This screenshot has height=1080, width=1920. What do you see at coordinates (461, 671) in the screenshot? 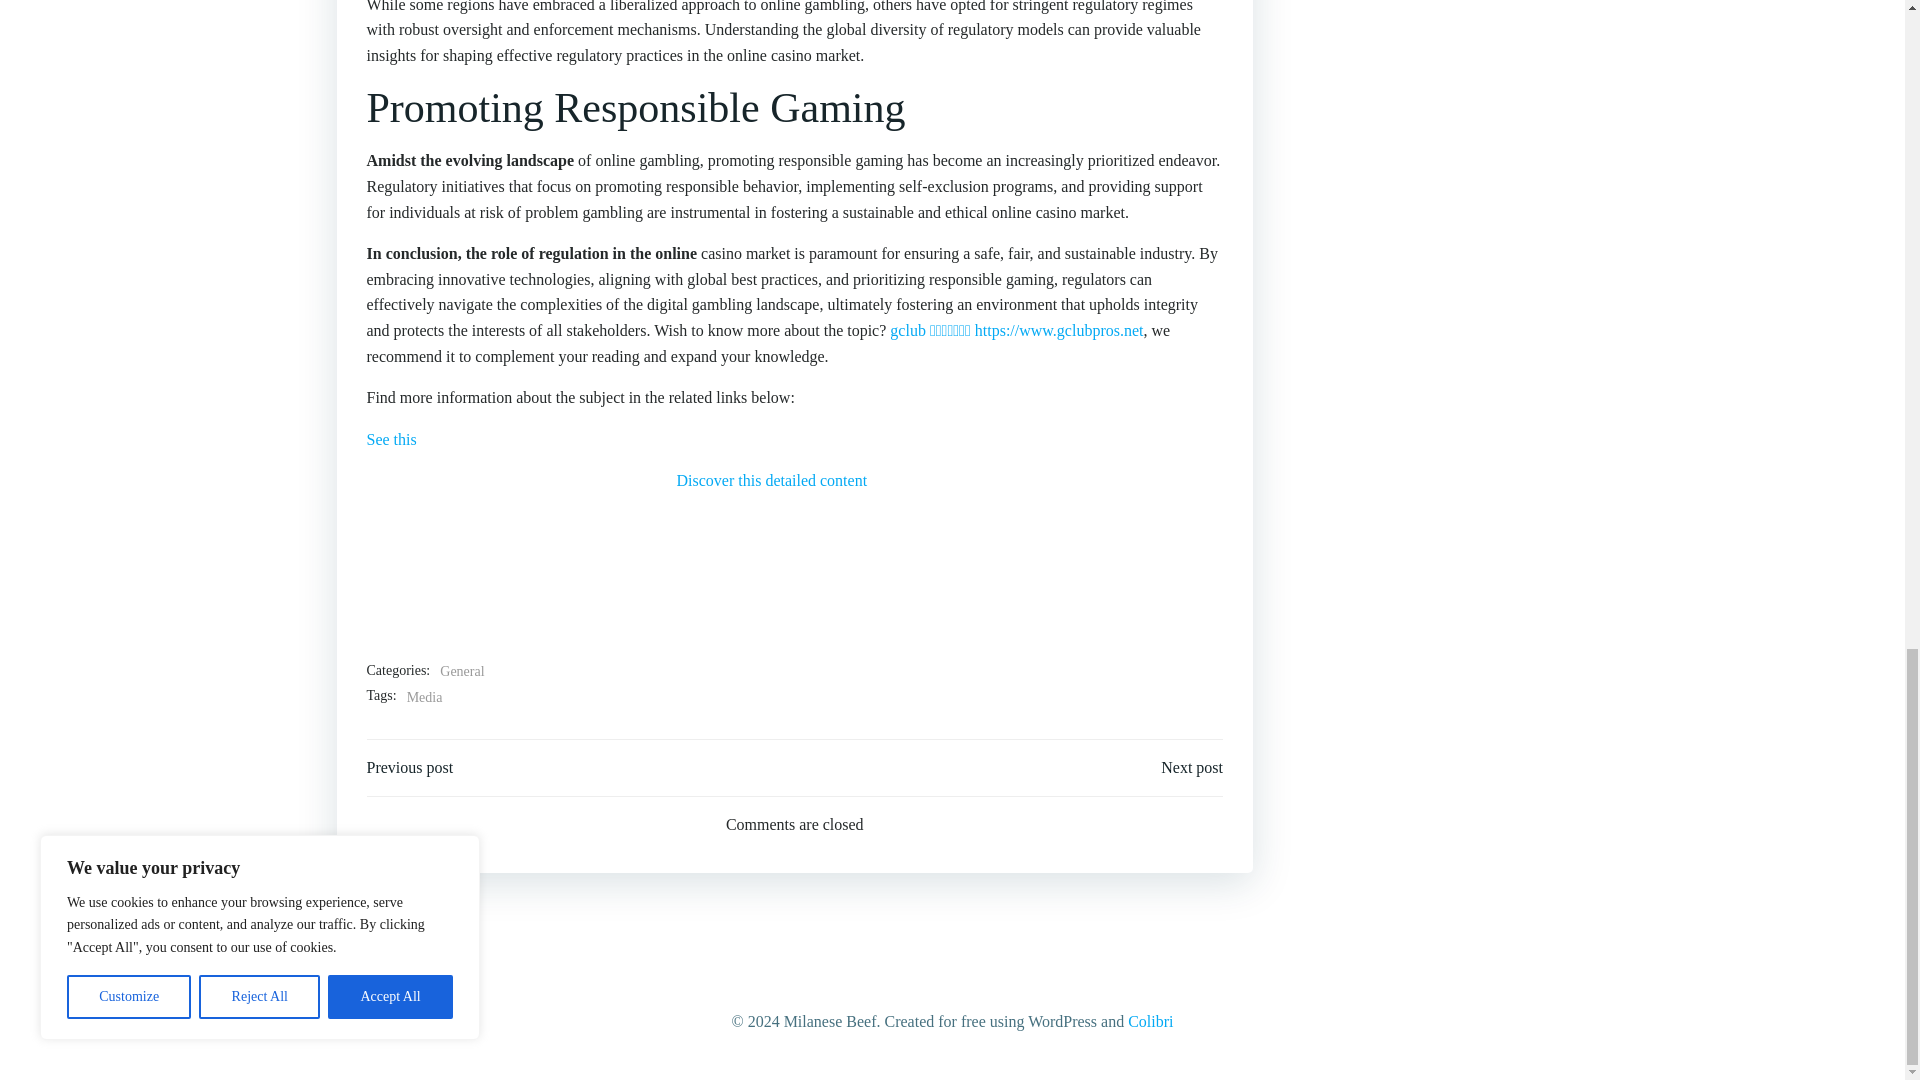
I see `General` at bounding box center [461, 671].